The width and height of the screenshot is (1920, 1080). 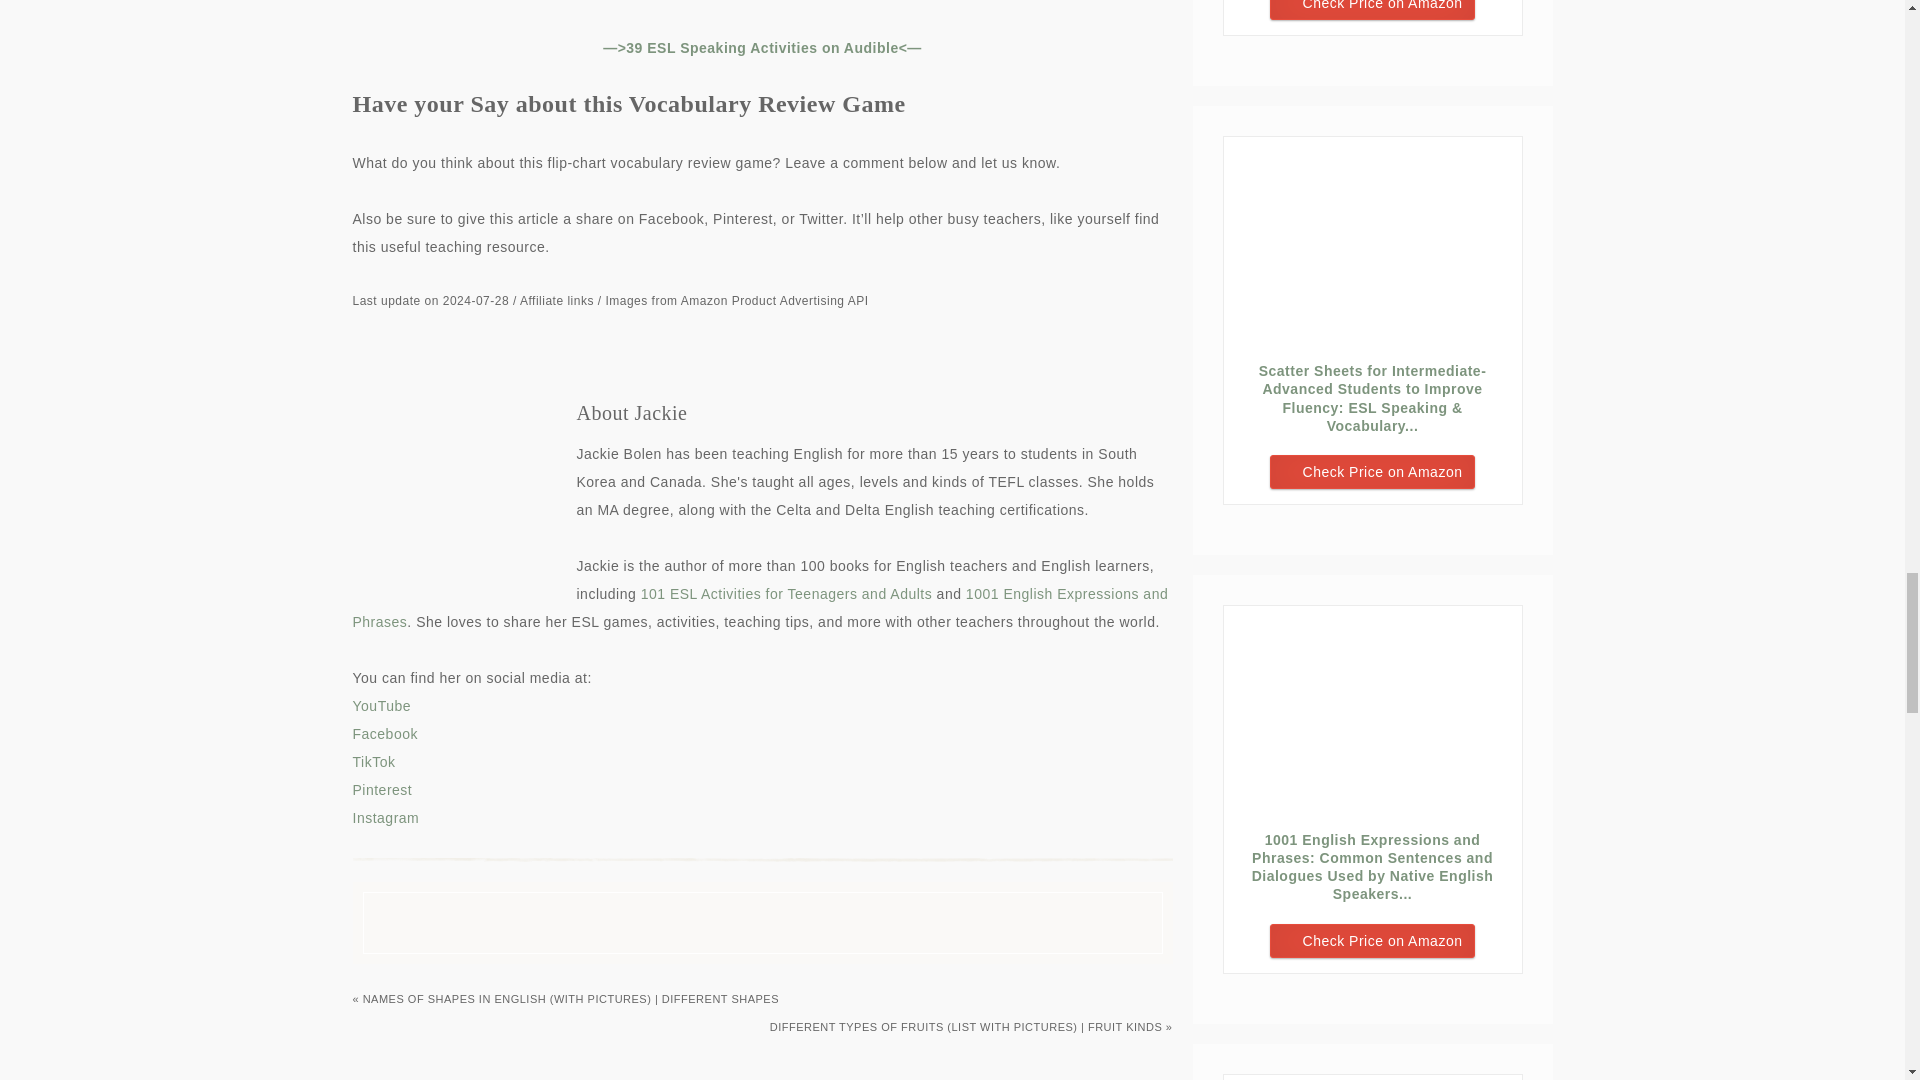 I want to click on Facebook, so click(x=384, y=733).